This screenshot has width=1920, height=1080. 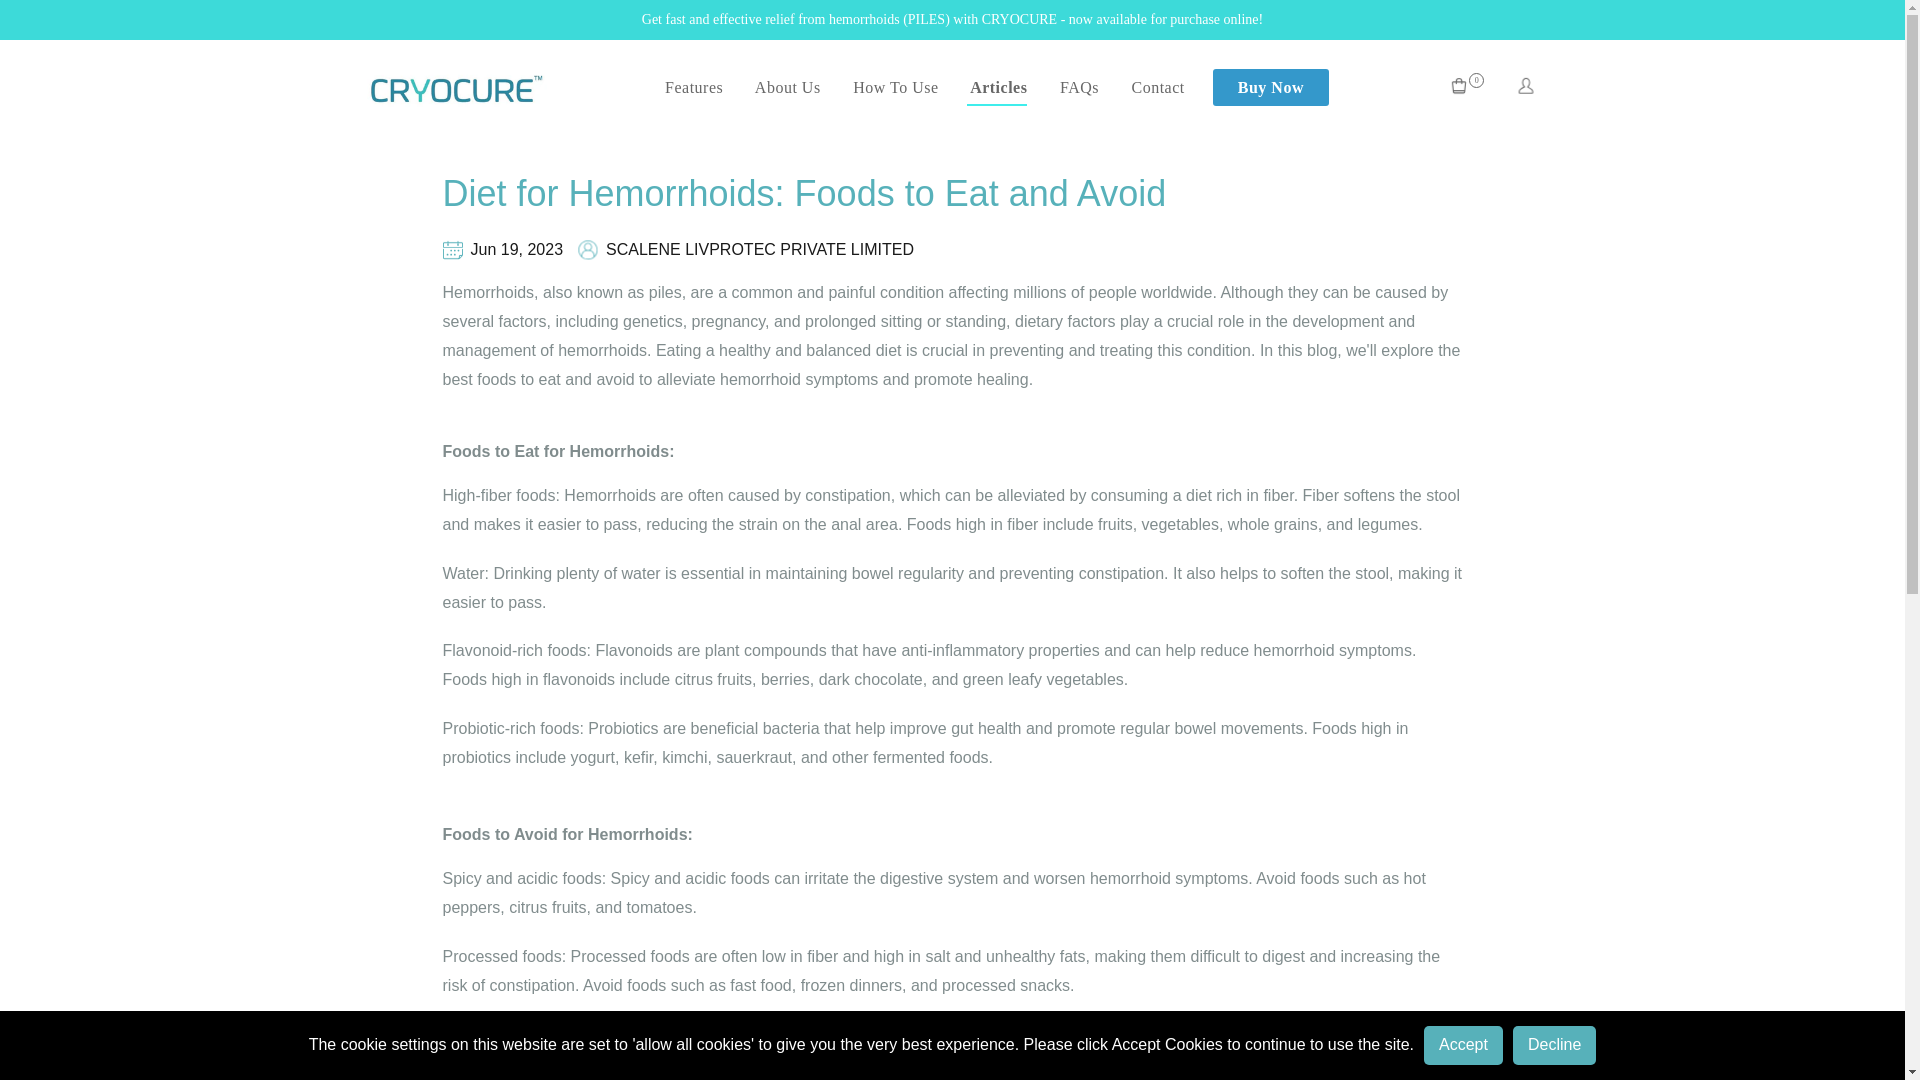 What do you see at coordinates (1466, 88) in the screenshot?
I see `0` at bounding box center [1466, 88].